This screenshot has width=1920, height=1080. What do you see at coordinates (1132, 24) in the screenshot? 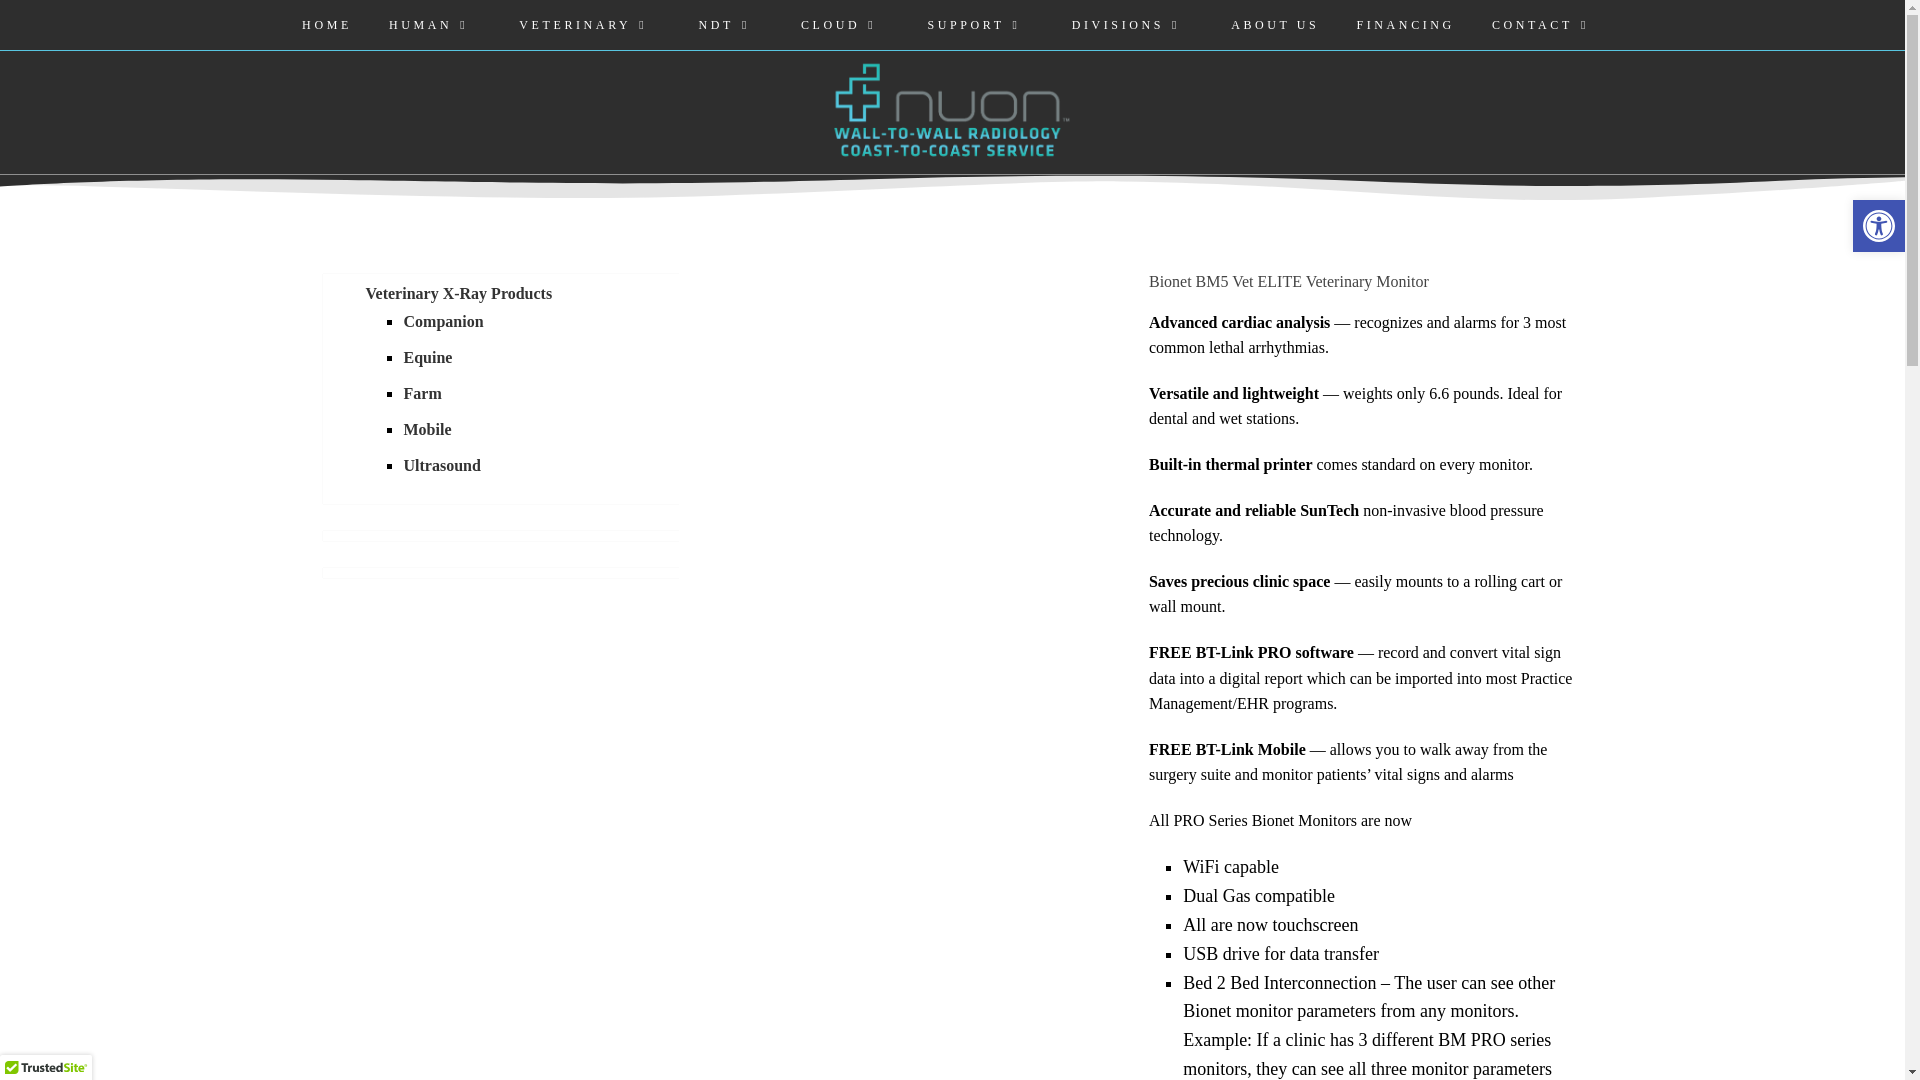
I see `DIVISIONS` at bounding box center [1132, 24].